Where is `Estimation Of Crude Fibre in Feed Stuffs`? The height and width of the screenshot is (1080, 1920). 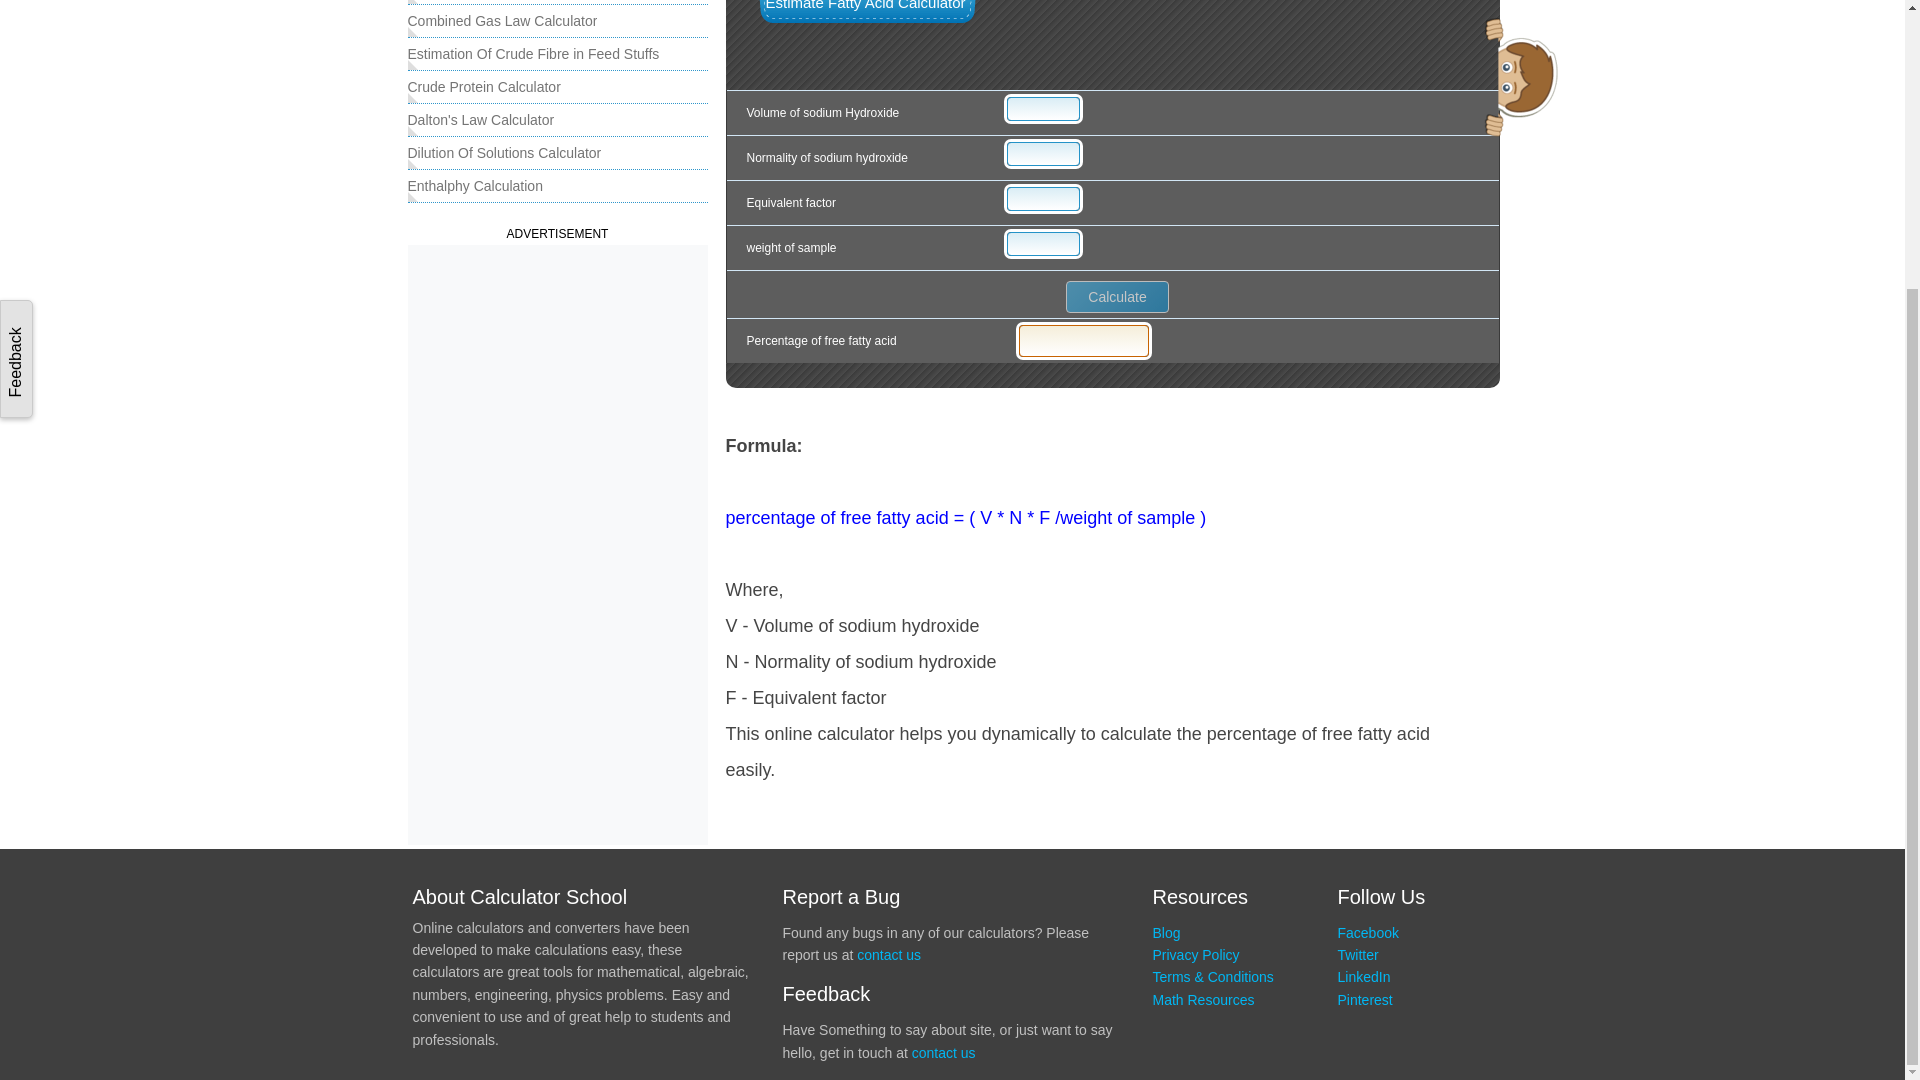 Estimation Of Crude Fibre in Feed Stuffs is located at coordinates (534, 54).